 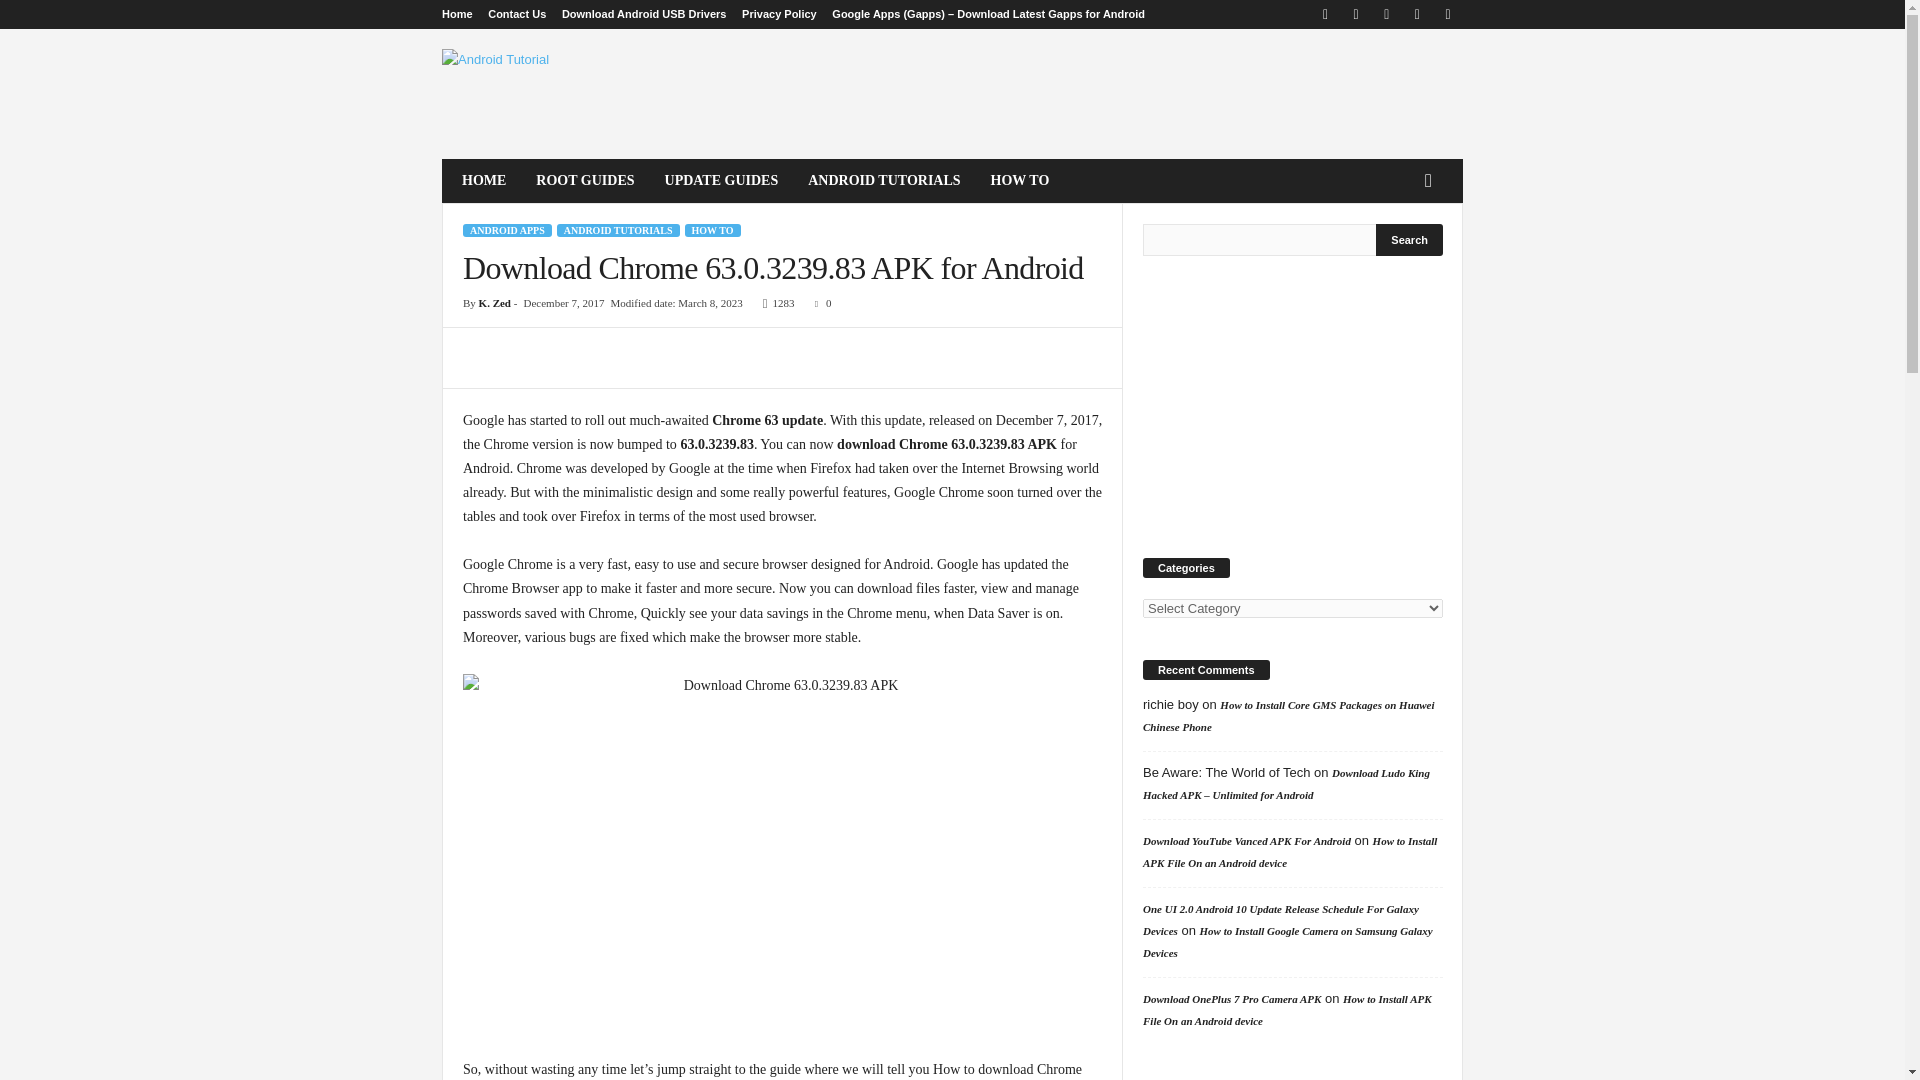 What do you see at coordinates (494, 302) in the screenshot?
I see `K. Zed` at bounding box center [494, 302].